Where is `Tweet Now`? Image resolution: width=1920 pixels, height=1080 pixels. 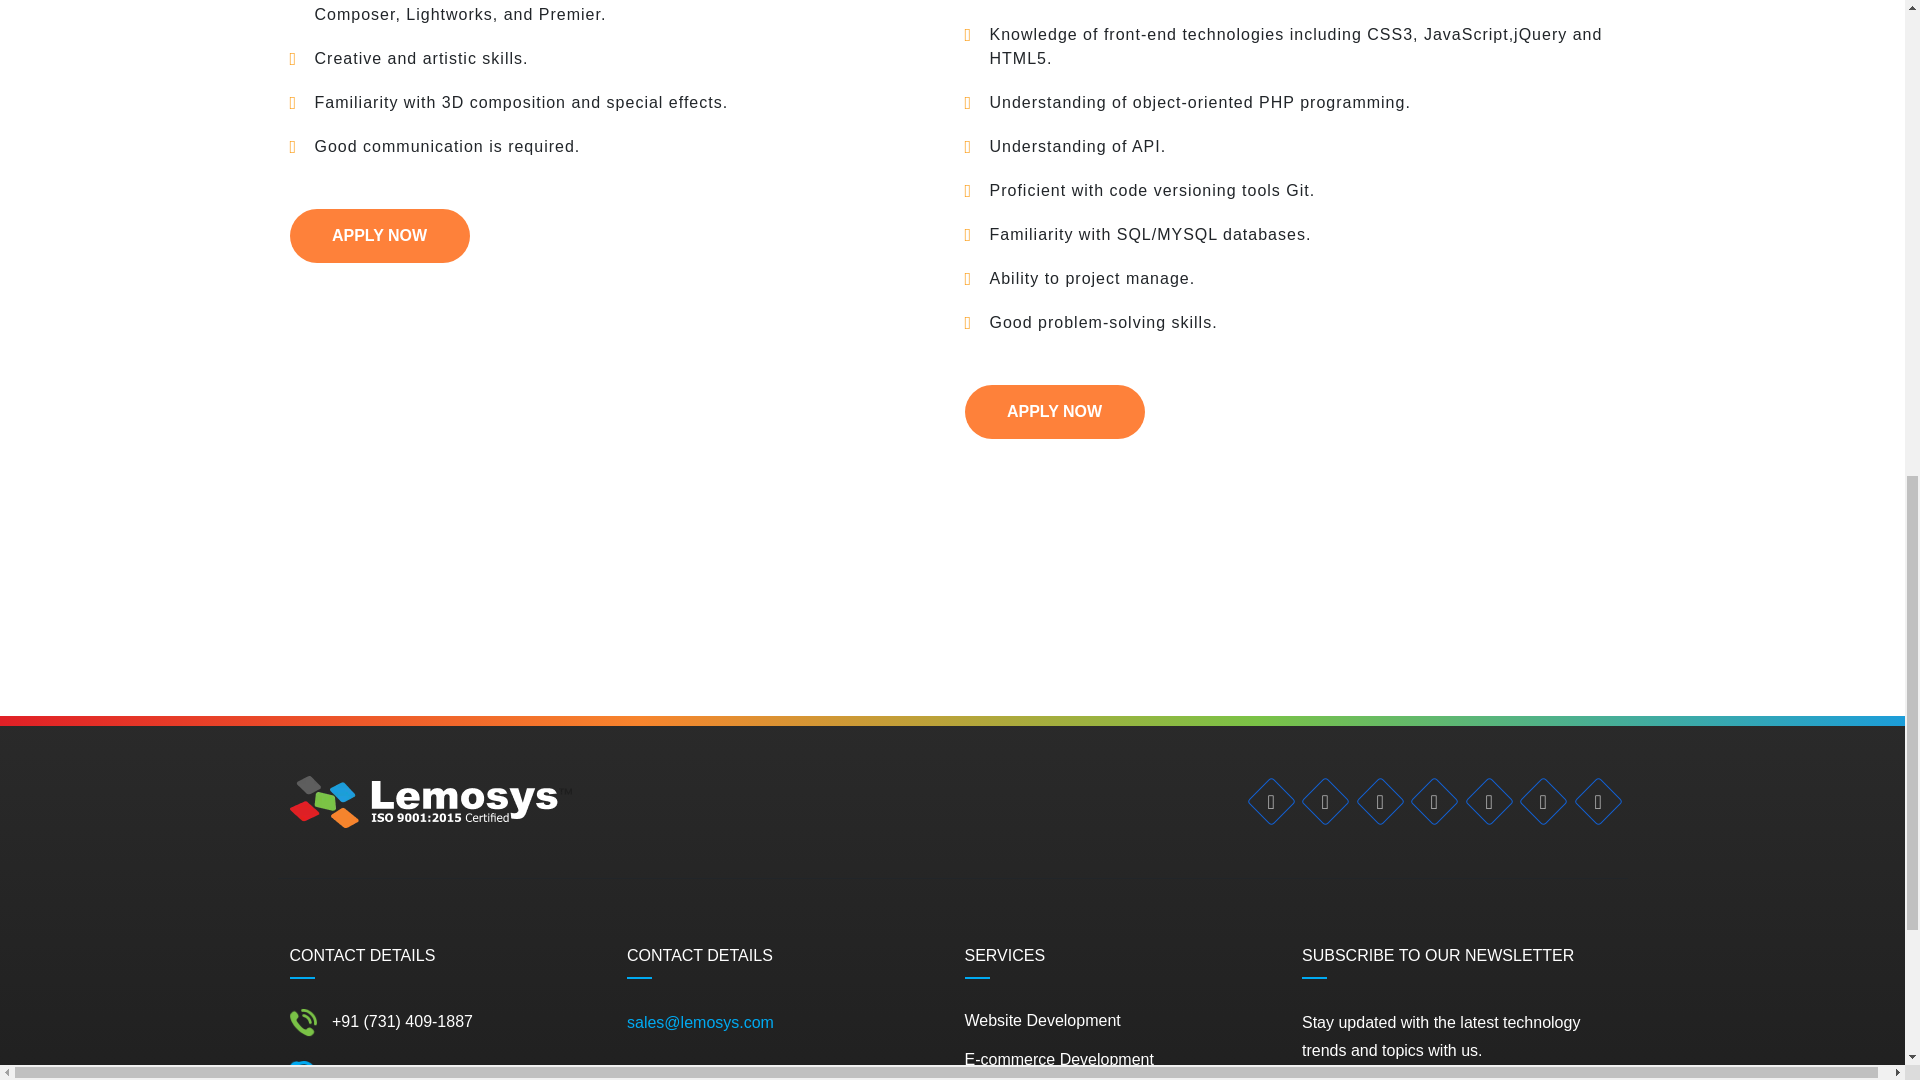
Tweet Now is located at coordinates (1318, 794).